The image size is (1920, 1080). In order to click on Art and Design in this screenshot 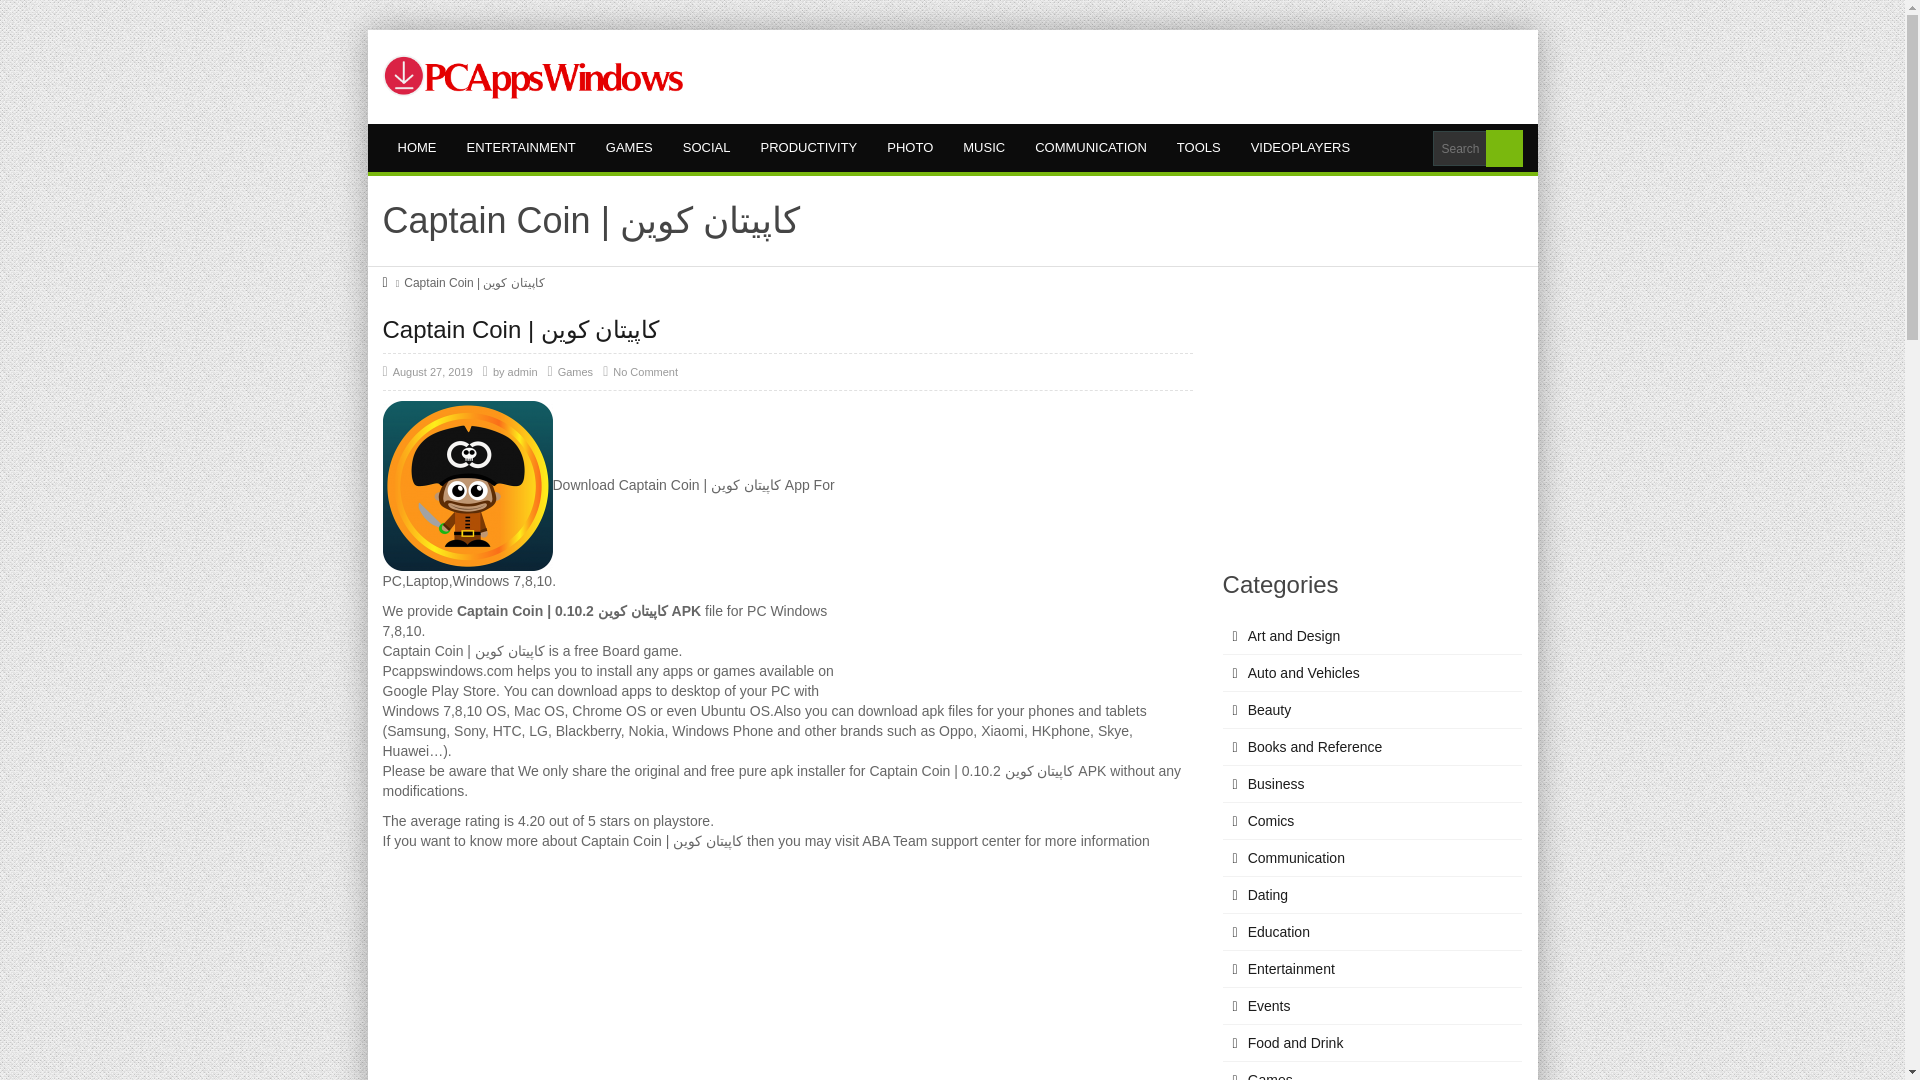, I will do `click(1372, 636)`.